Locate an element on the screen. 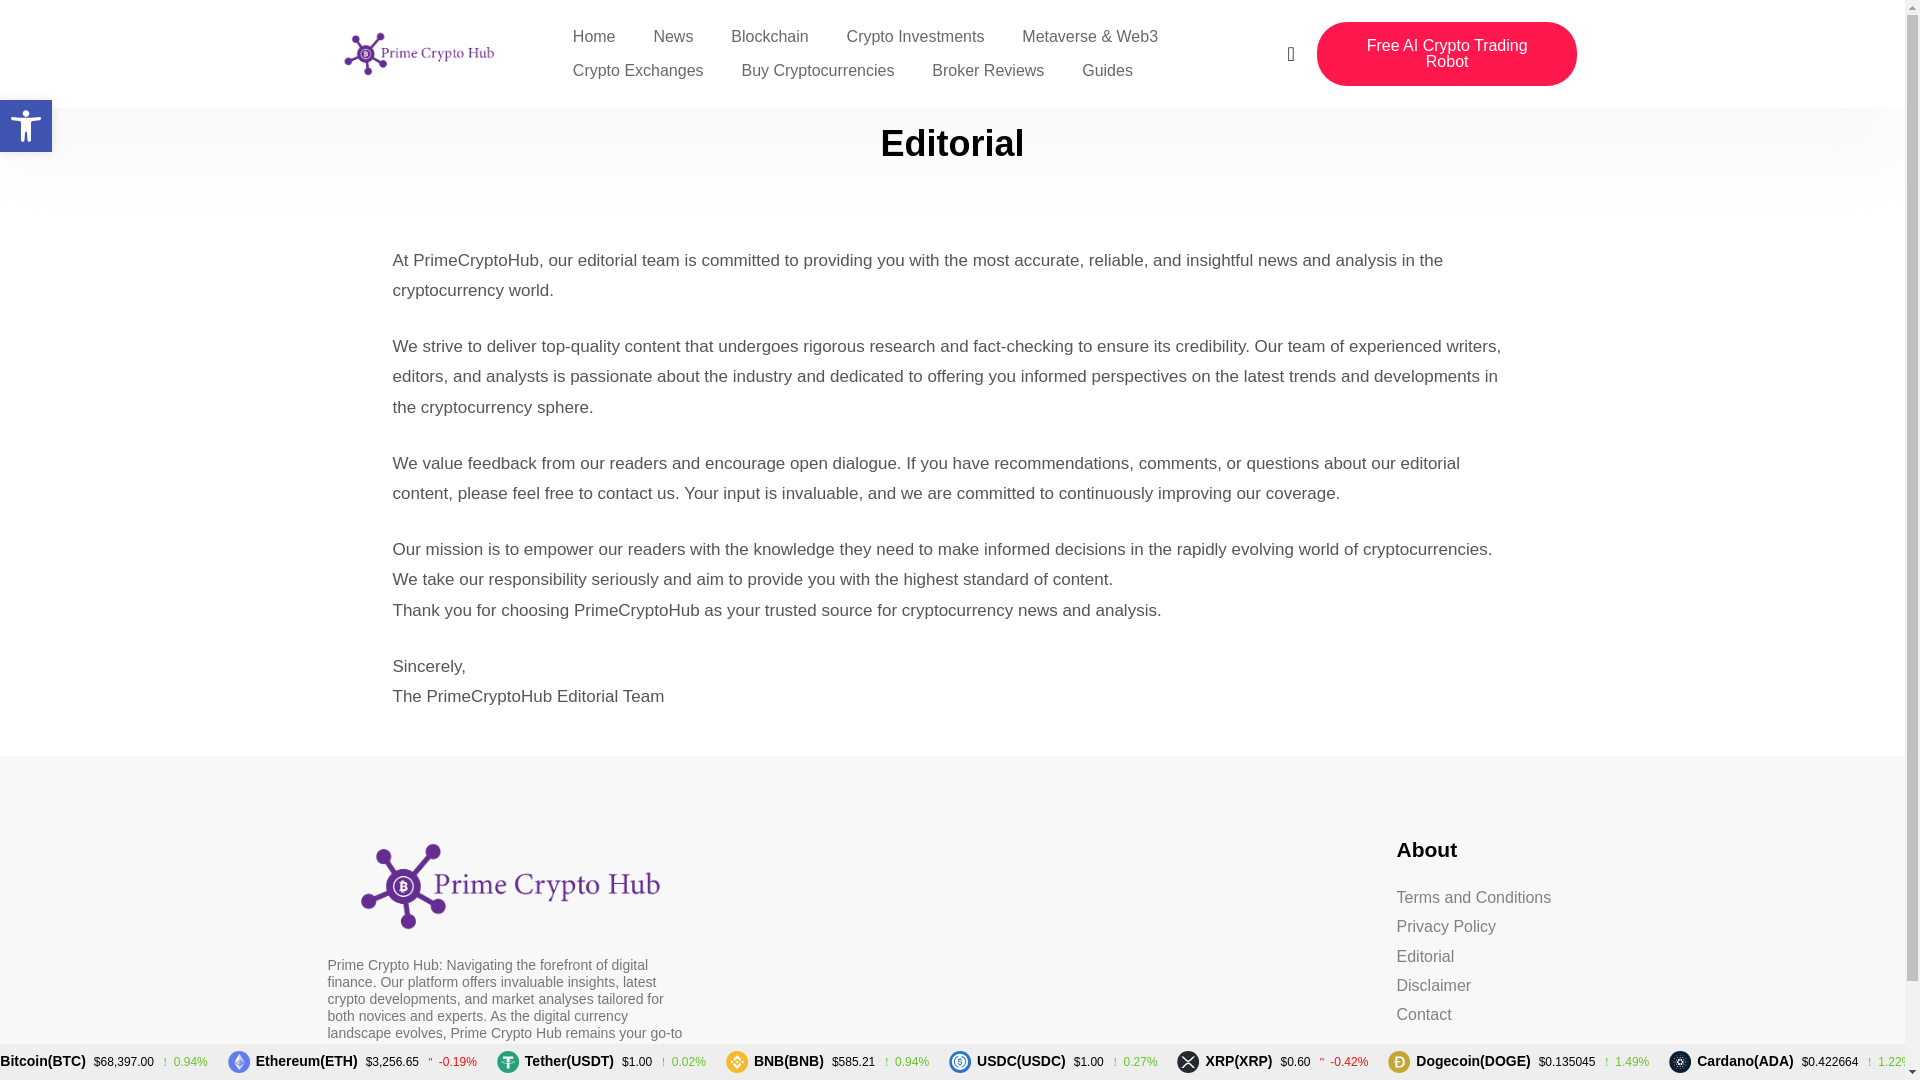  Home is located at coordinates (594, 37).